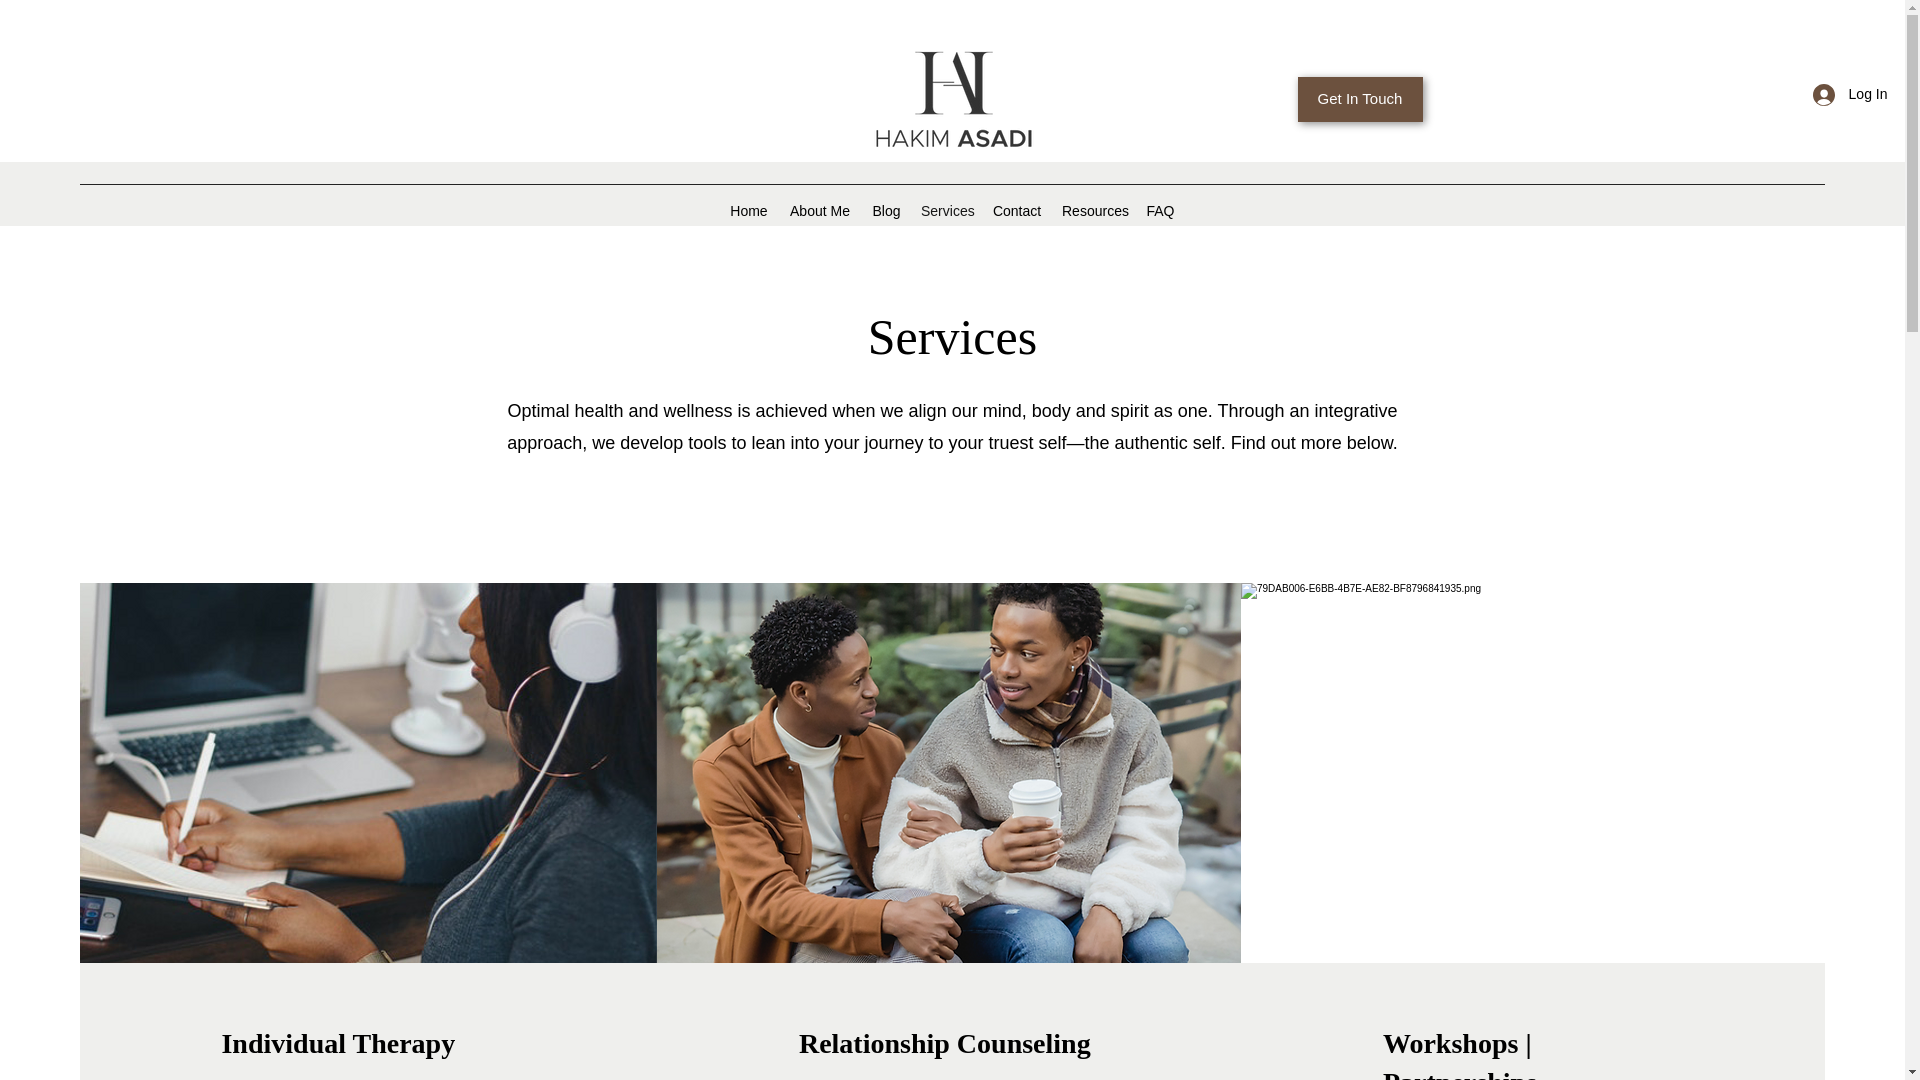 The width and height of the screenshot is (1920, 1080). Describe the element at coordinates (748, 210) in the screenshot. I see `Home` at that location.